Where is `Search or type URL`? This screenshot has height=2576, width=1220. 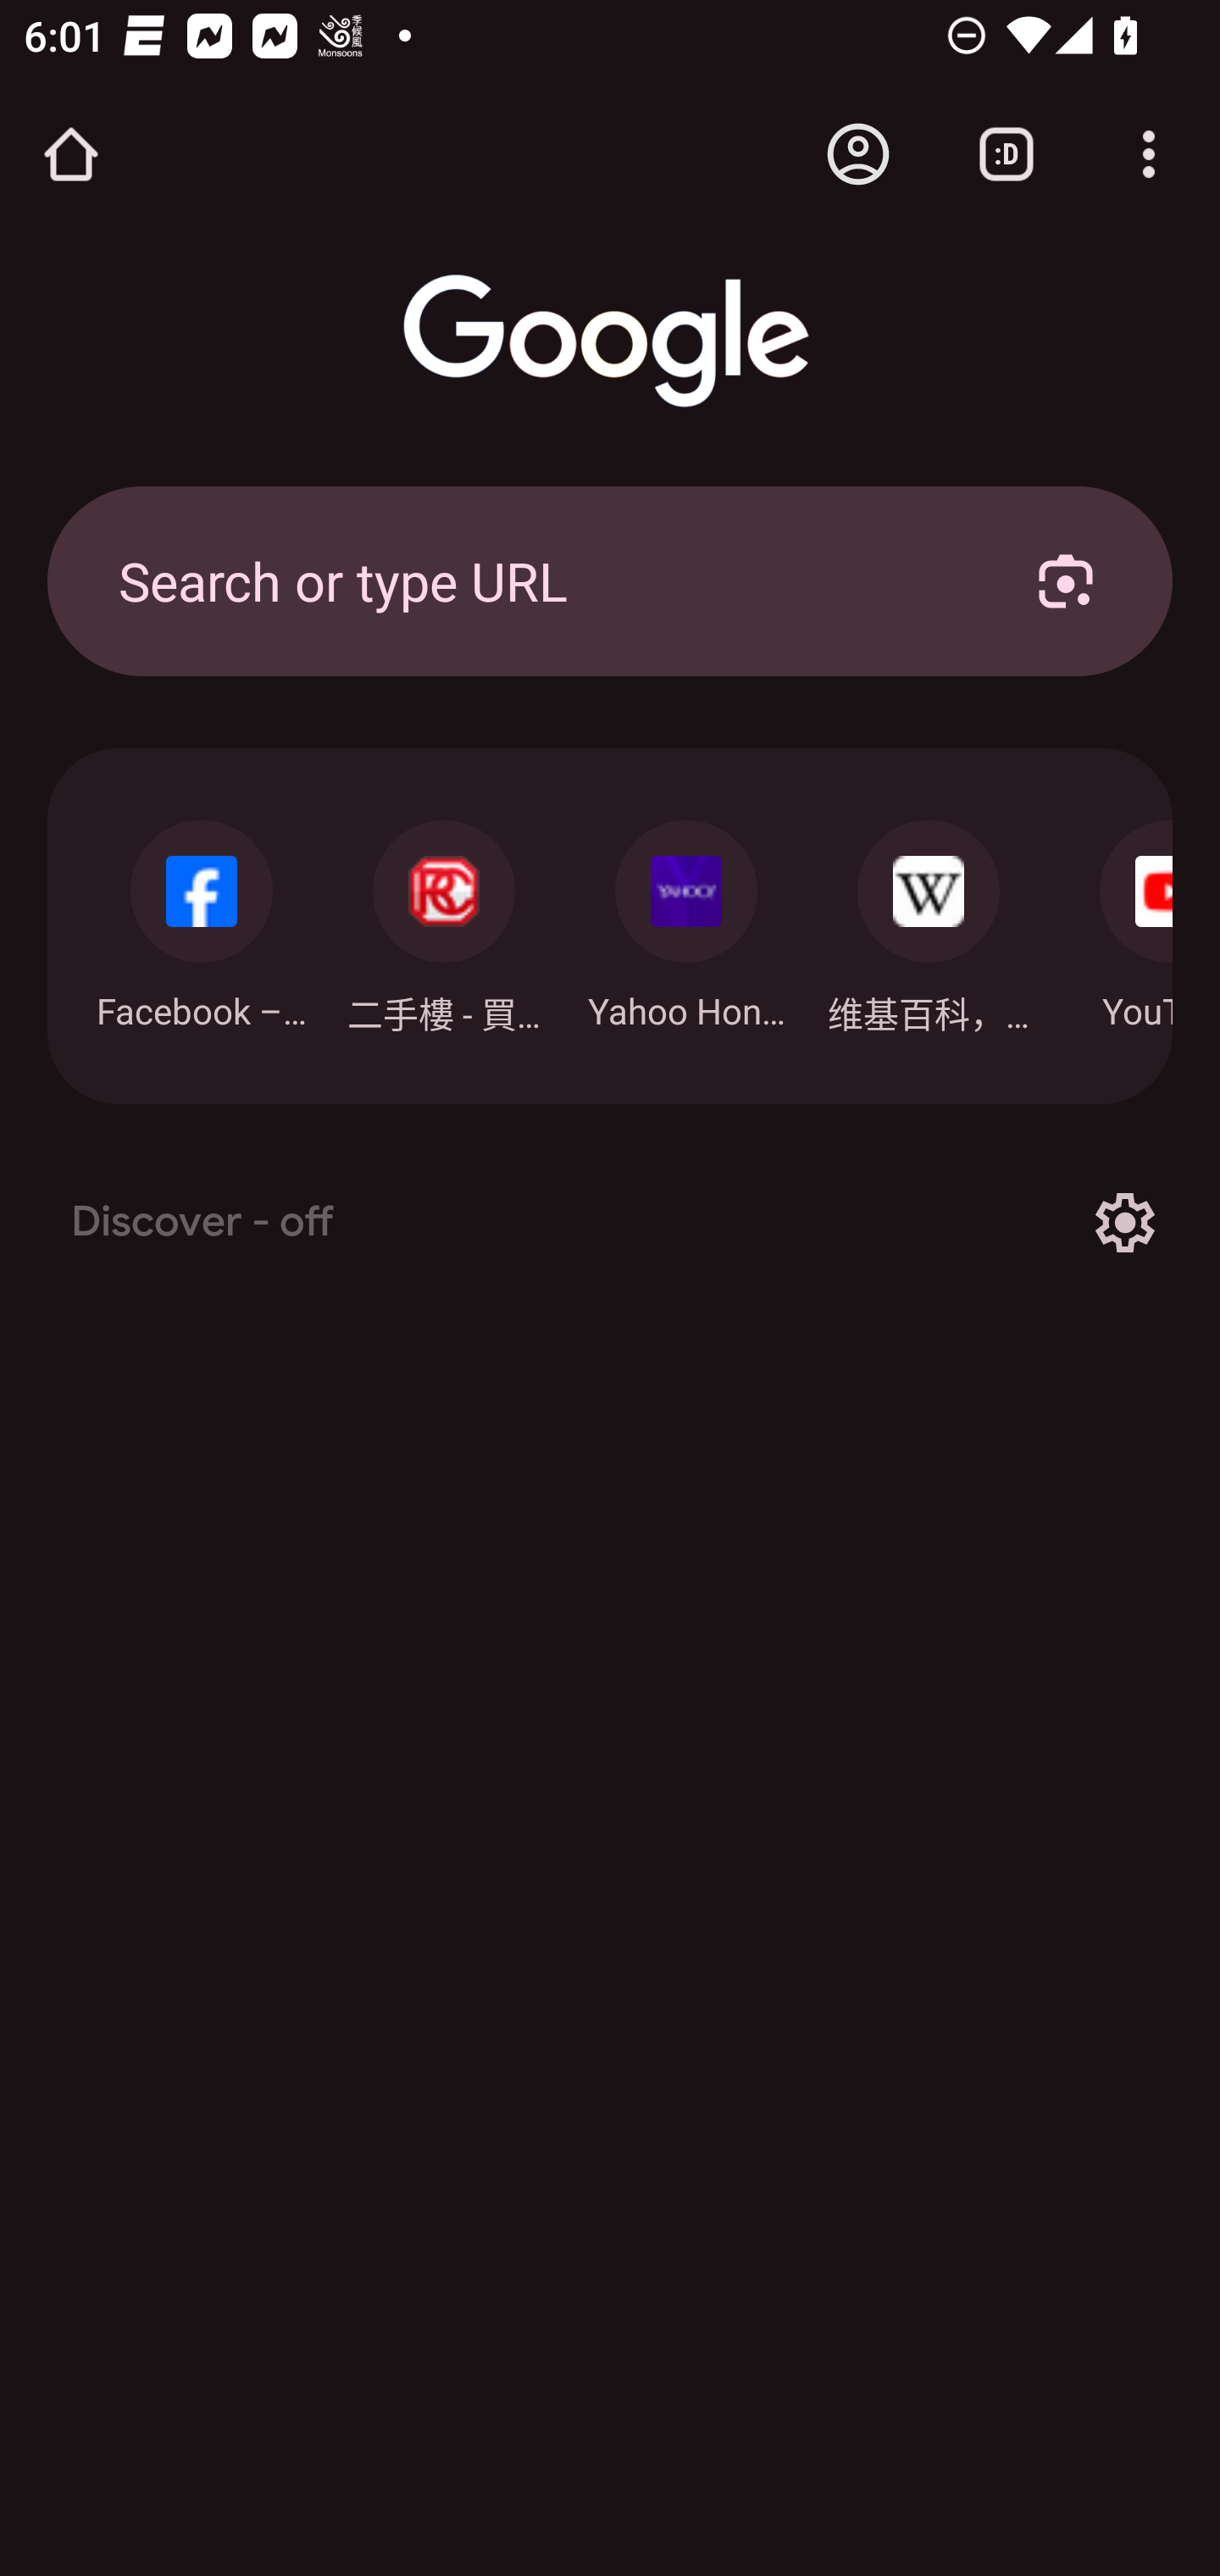 Search or type URL is located at coordinates (538, 580).